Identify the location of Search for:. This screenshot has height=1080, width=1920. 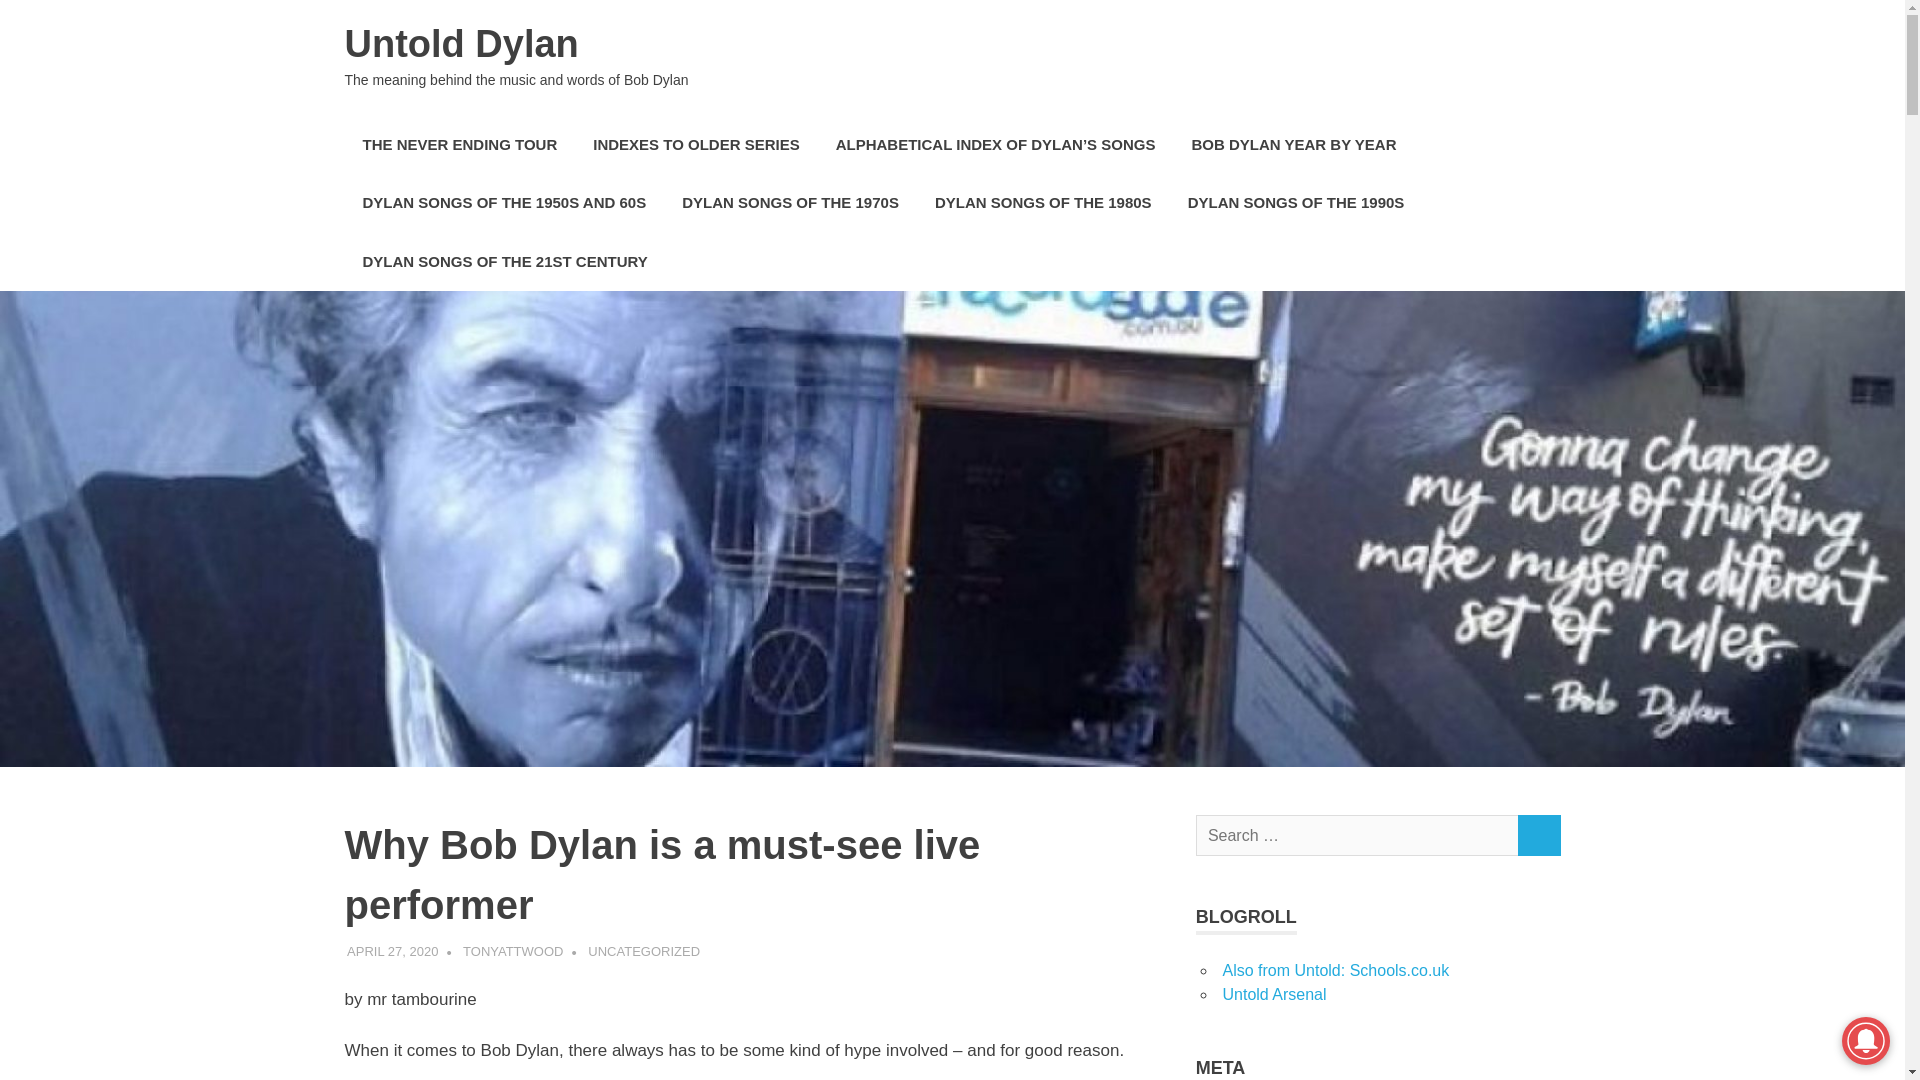
(1357, 836).